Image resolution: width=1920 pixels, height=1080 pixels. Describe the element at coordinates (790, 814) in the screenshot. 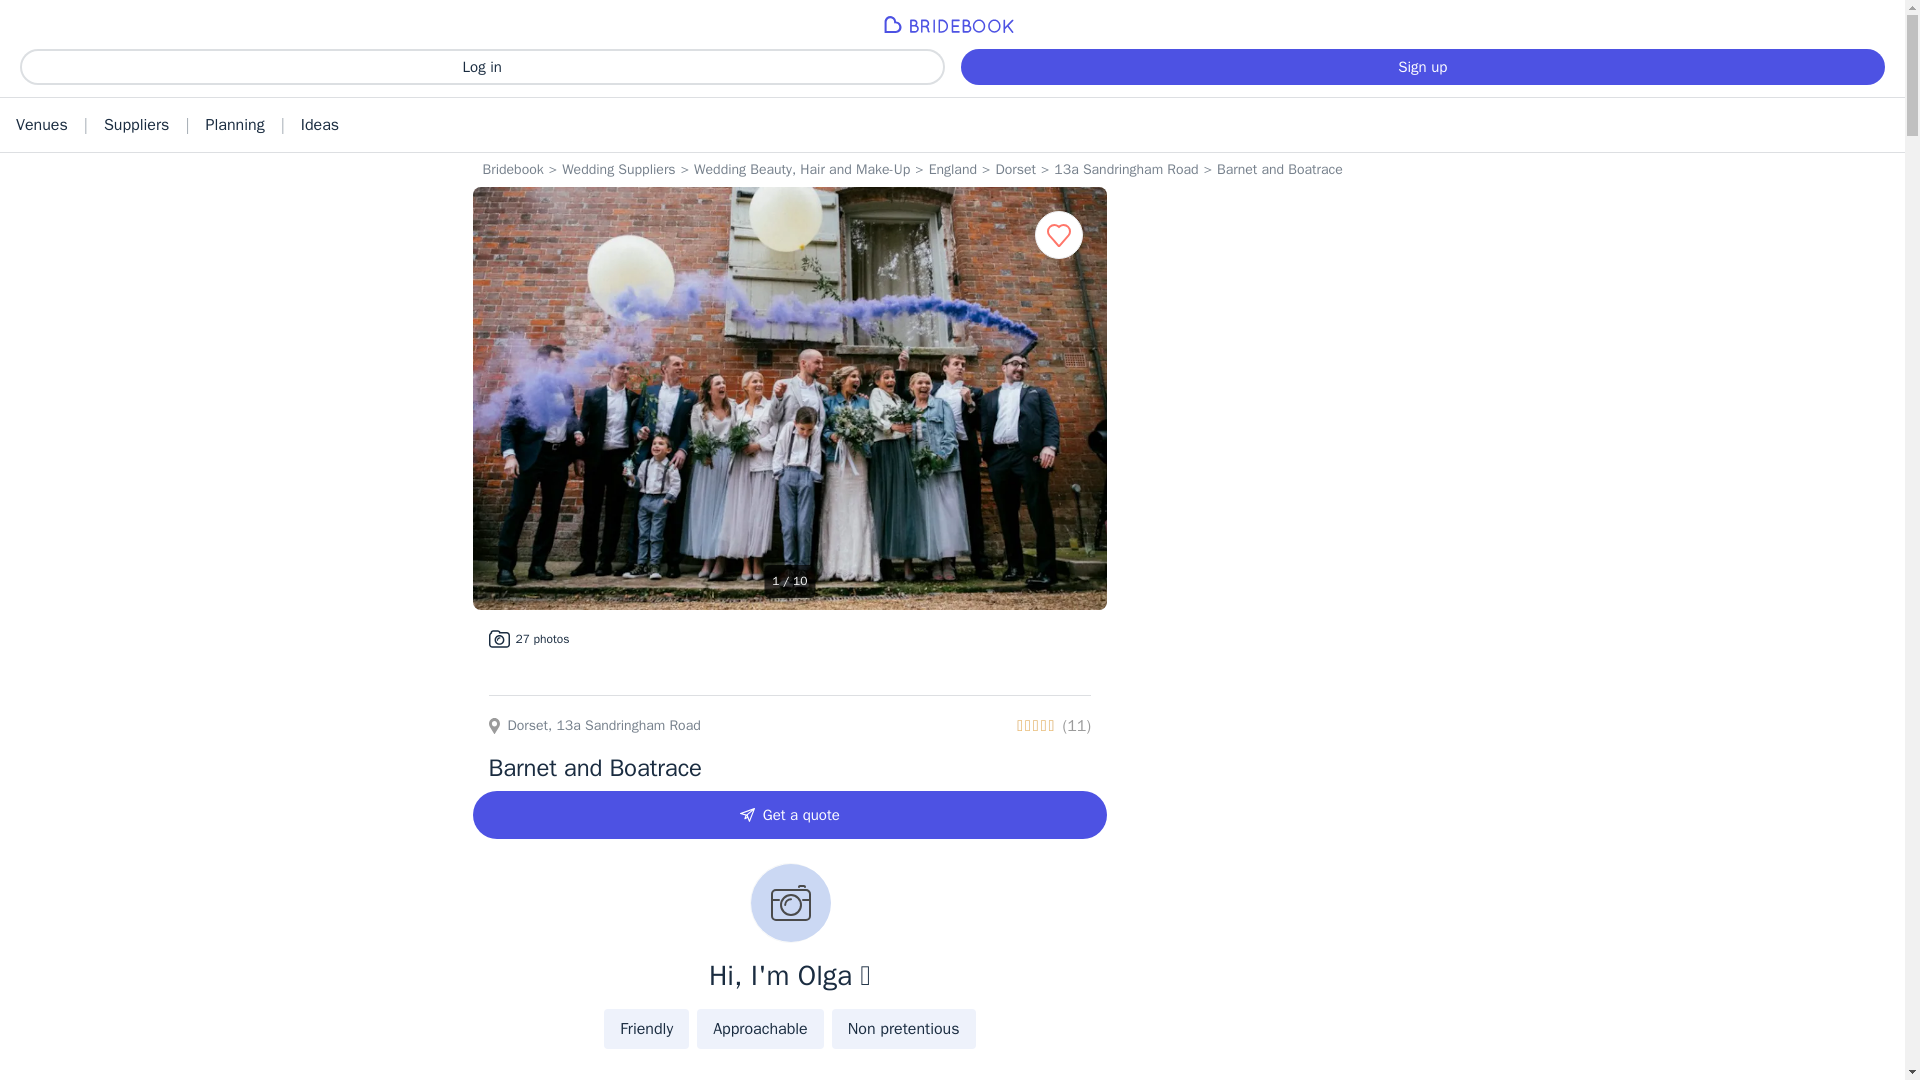

I see `Get a quote` at that location.